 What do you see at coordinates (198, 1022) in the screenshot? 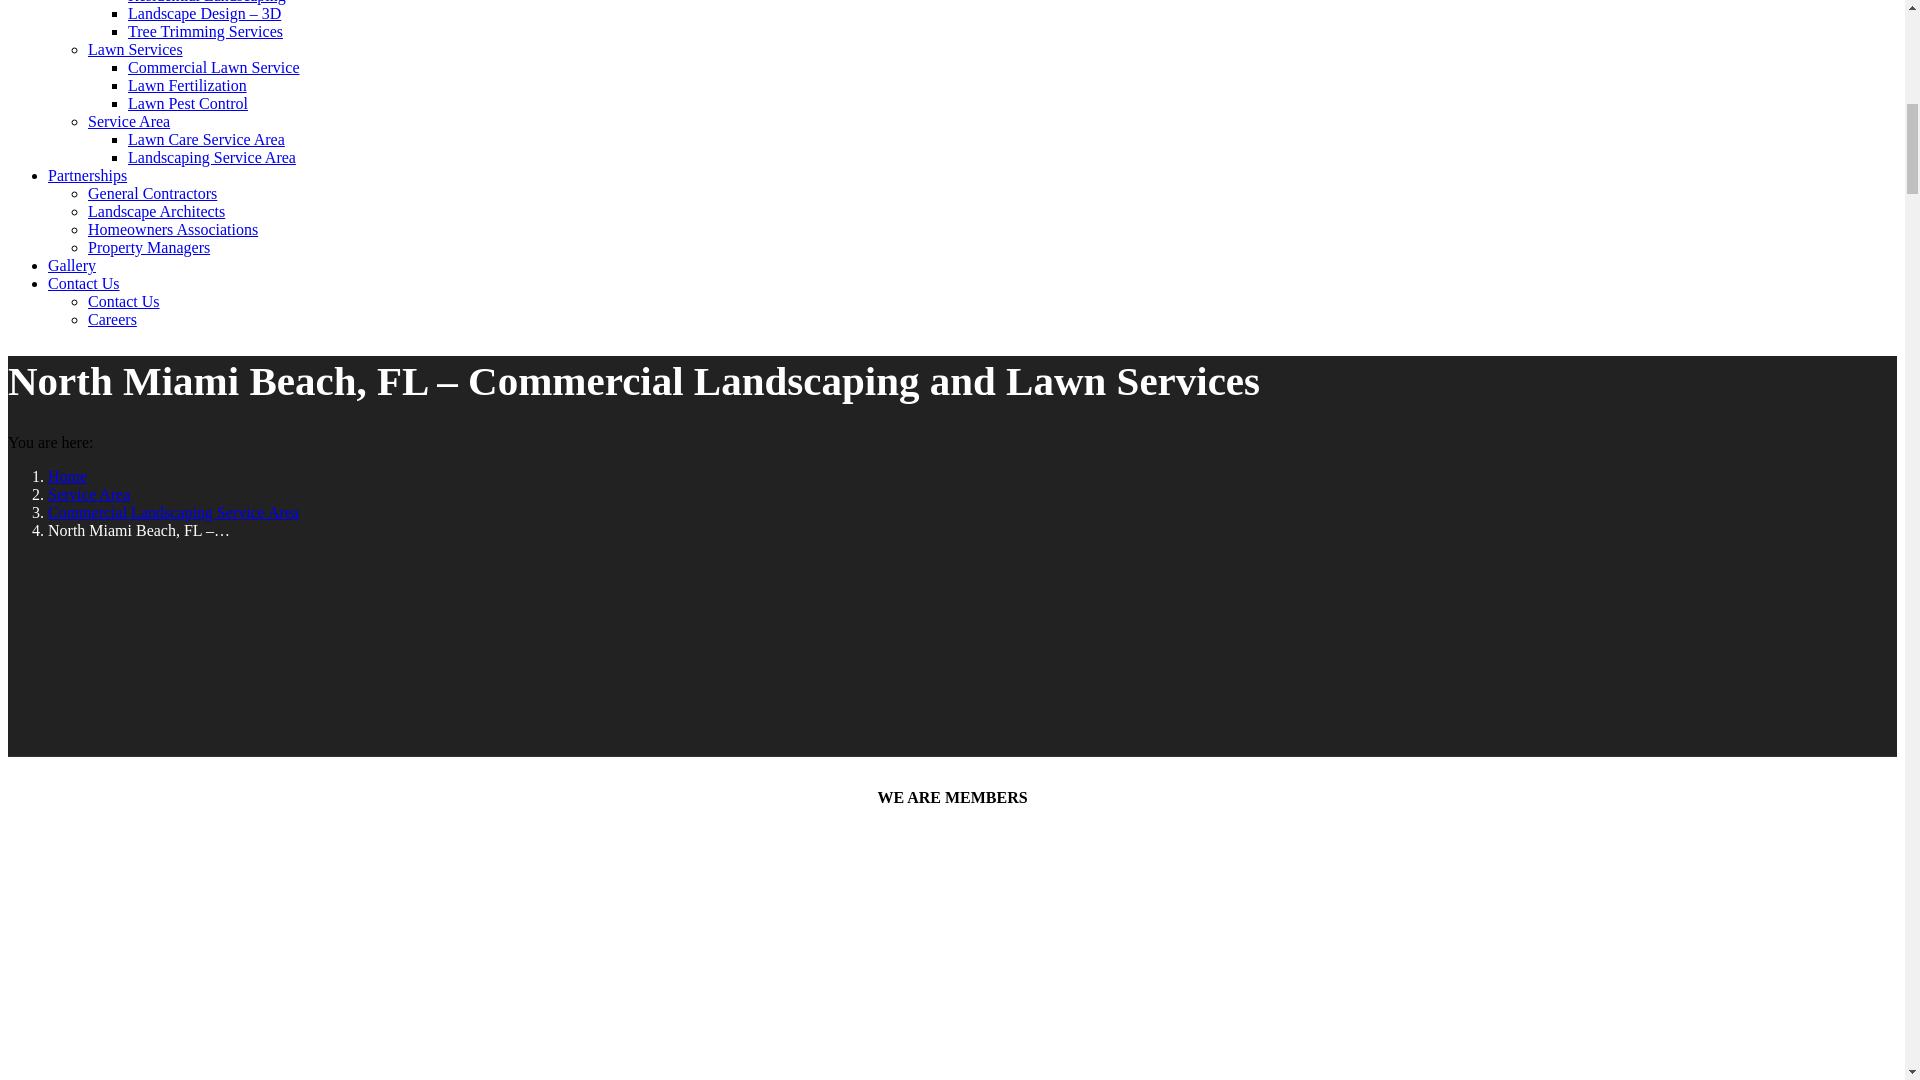
I see `The Blue Book Building and Construction Network` at bounding box center [198, 1022].